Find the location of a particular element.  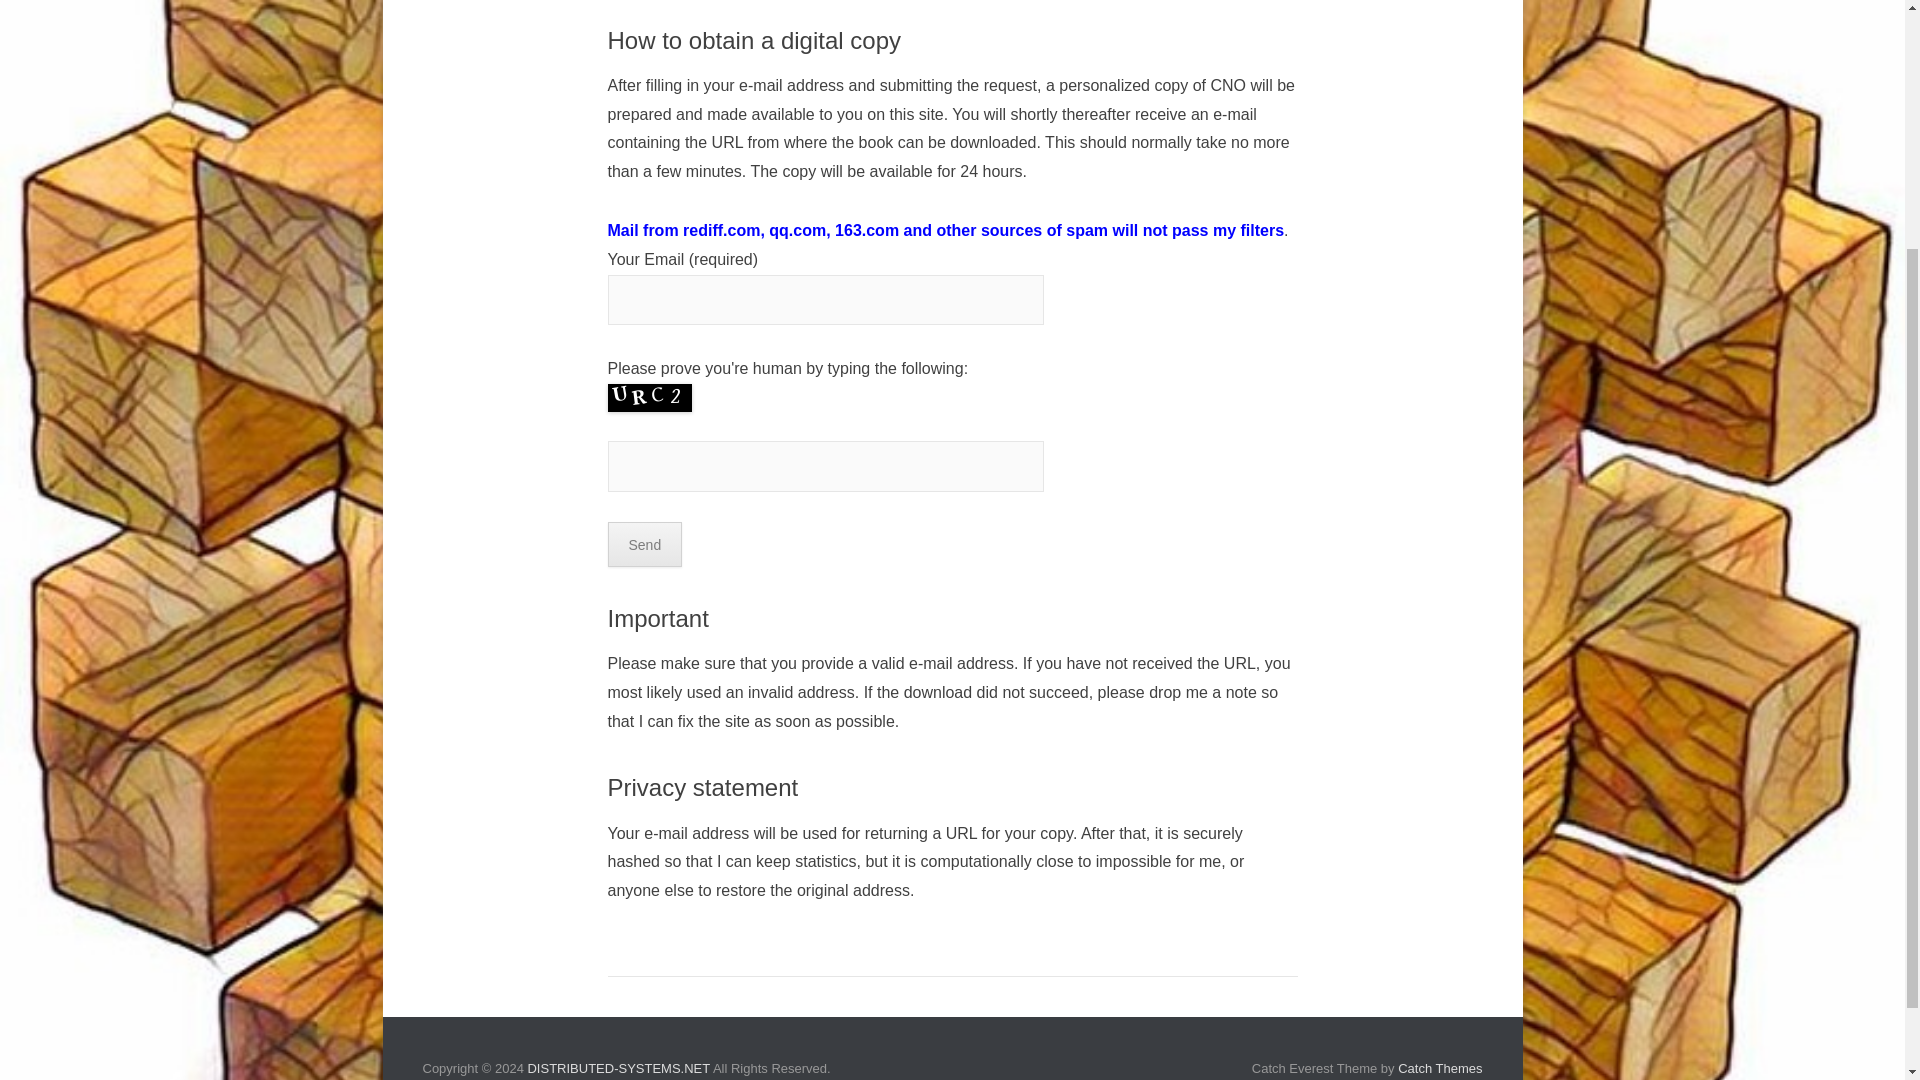

Catch Themes is located at coordinates (1440, 1068).